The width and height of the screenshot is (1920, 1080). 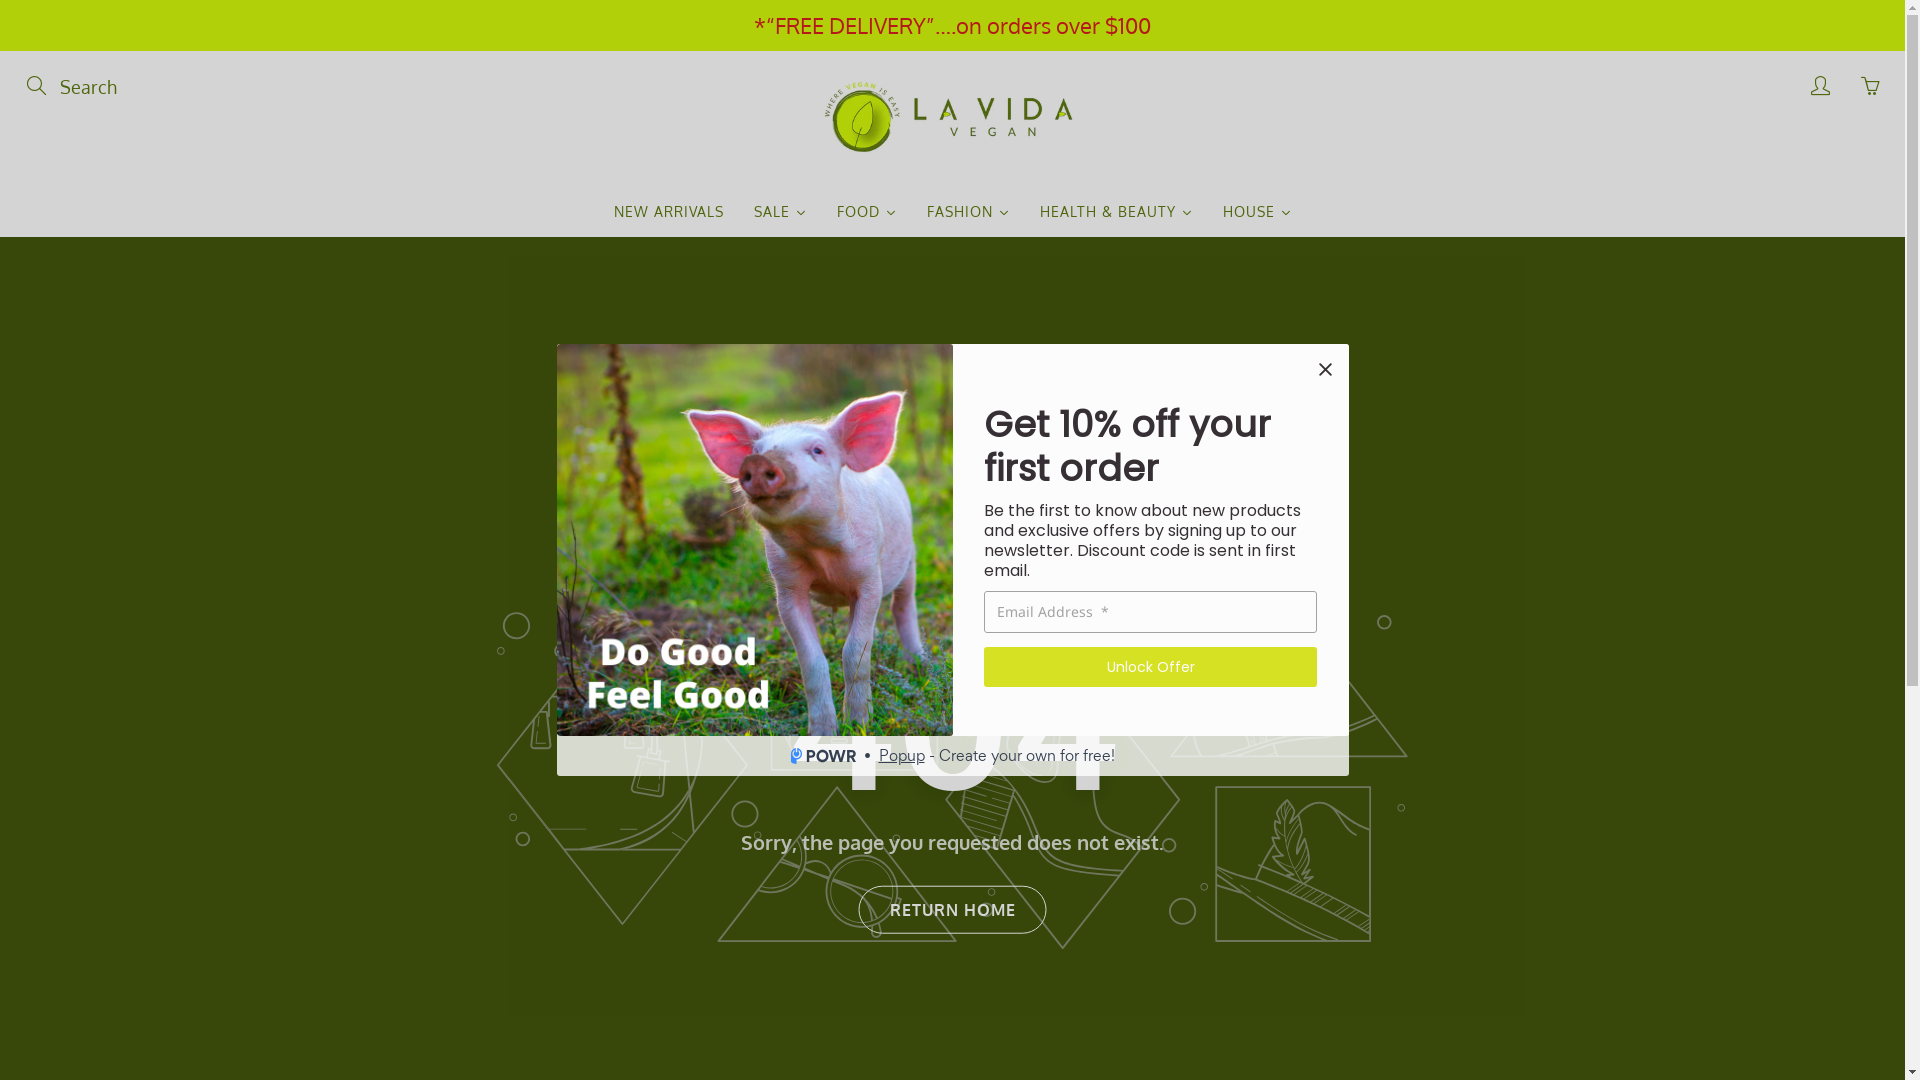 I want to click on My account, so click(x=1820, y=86).